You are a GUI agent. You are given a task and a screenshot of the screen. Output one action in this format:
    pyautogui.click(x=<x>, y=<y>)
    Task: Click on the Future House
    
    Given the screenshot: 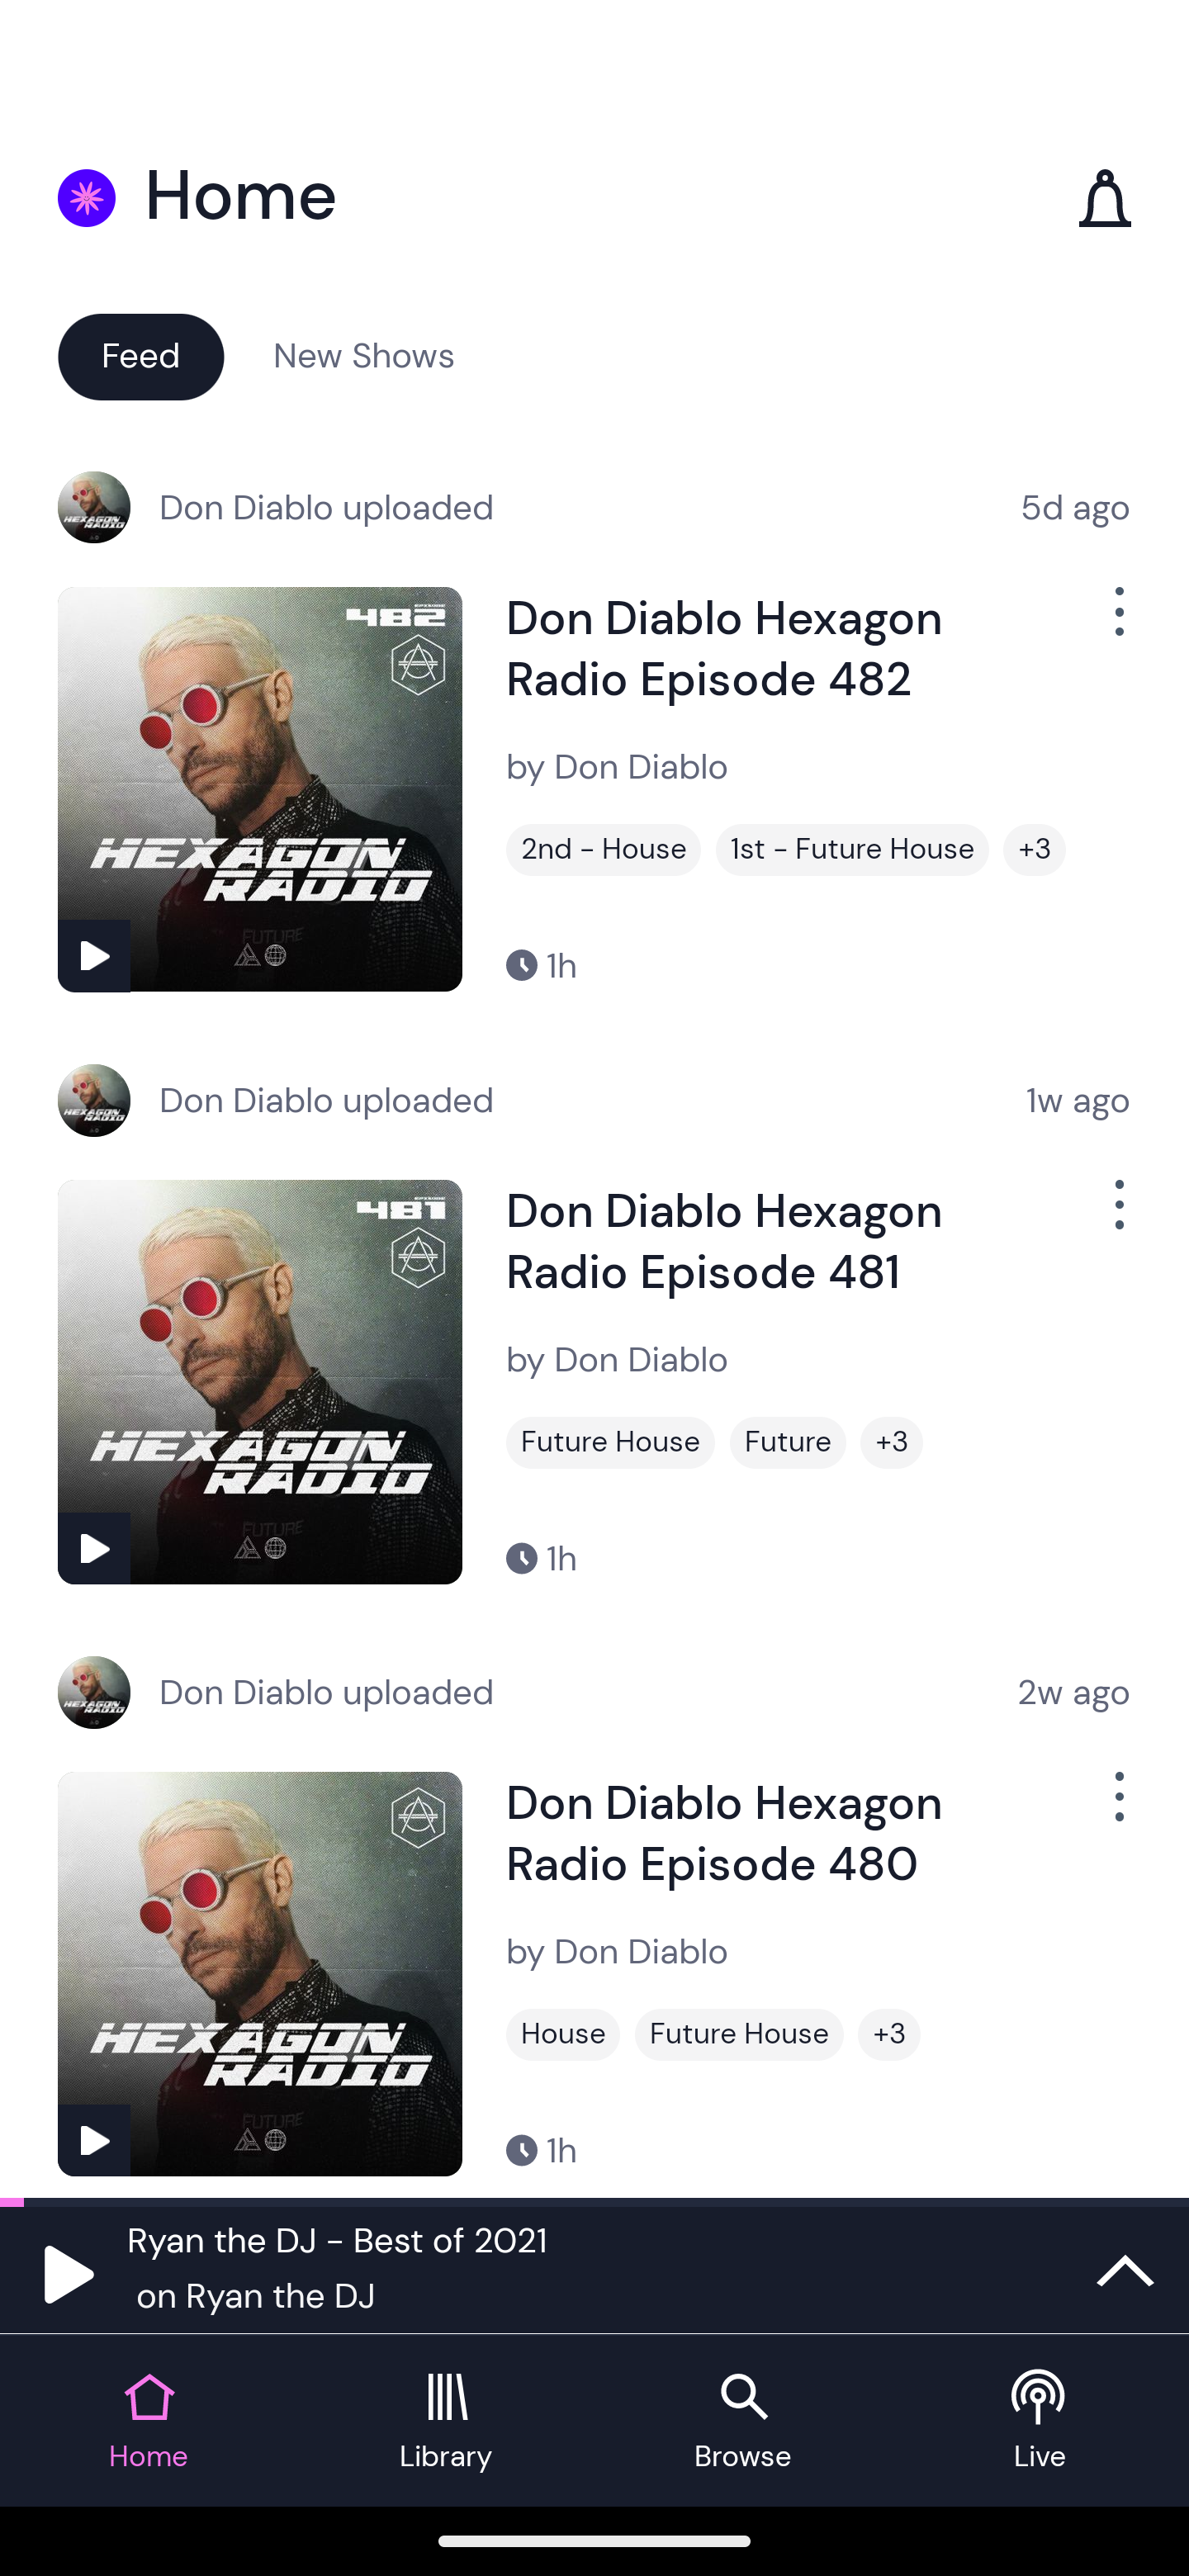 What is the action you would take?
    pyautogui.click(x=610, y=1442)
    